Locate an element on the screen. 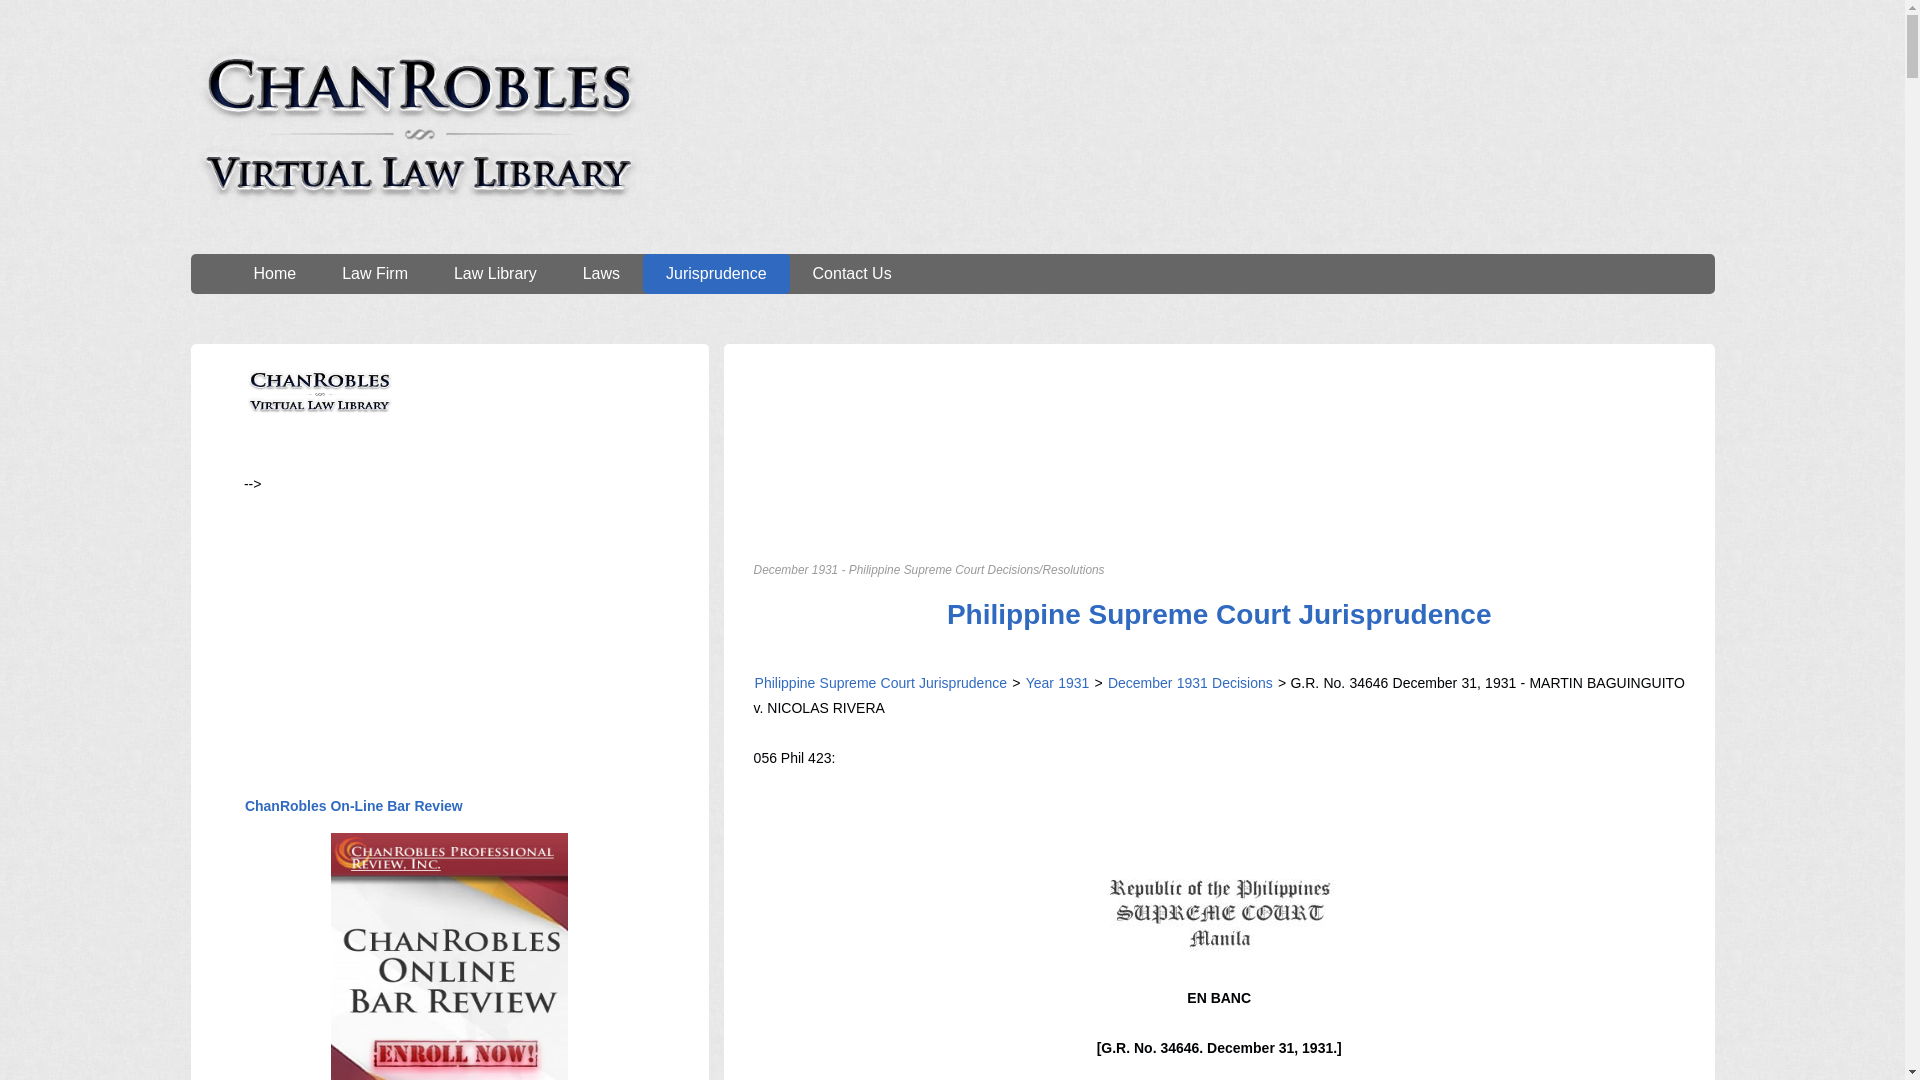  Home is located at coordinates (274, 273).